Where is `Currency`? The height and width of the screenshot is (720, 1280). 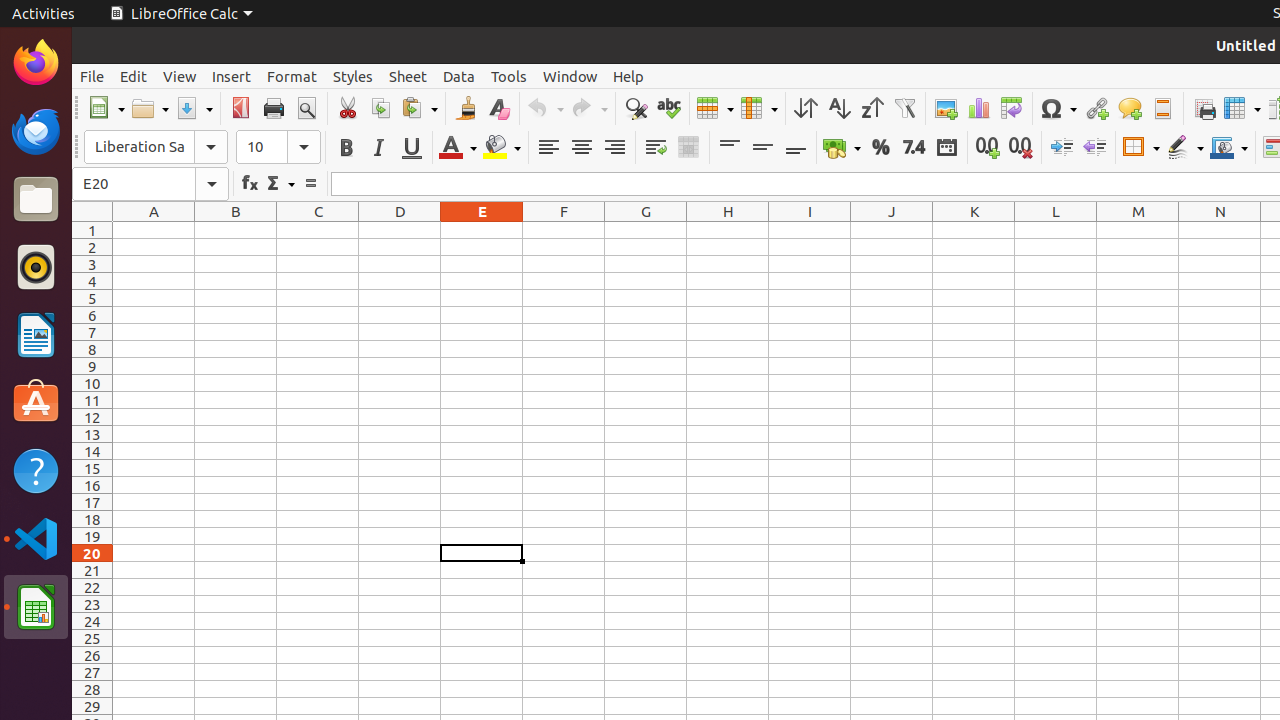 Currency is located at coordinates (842, 148).